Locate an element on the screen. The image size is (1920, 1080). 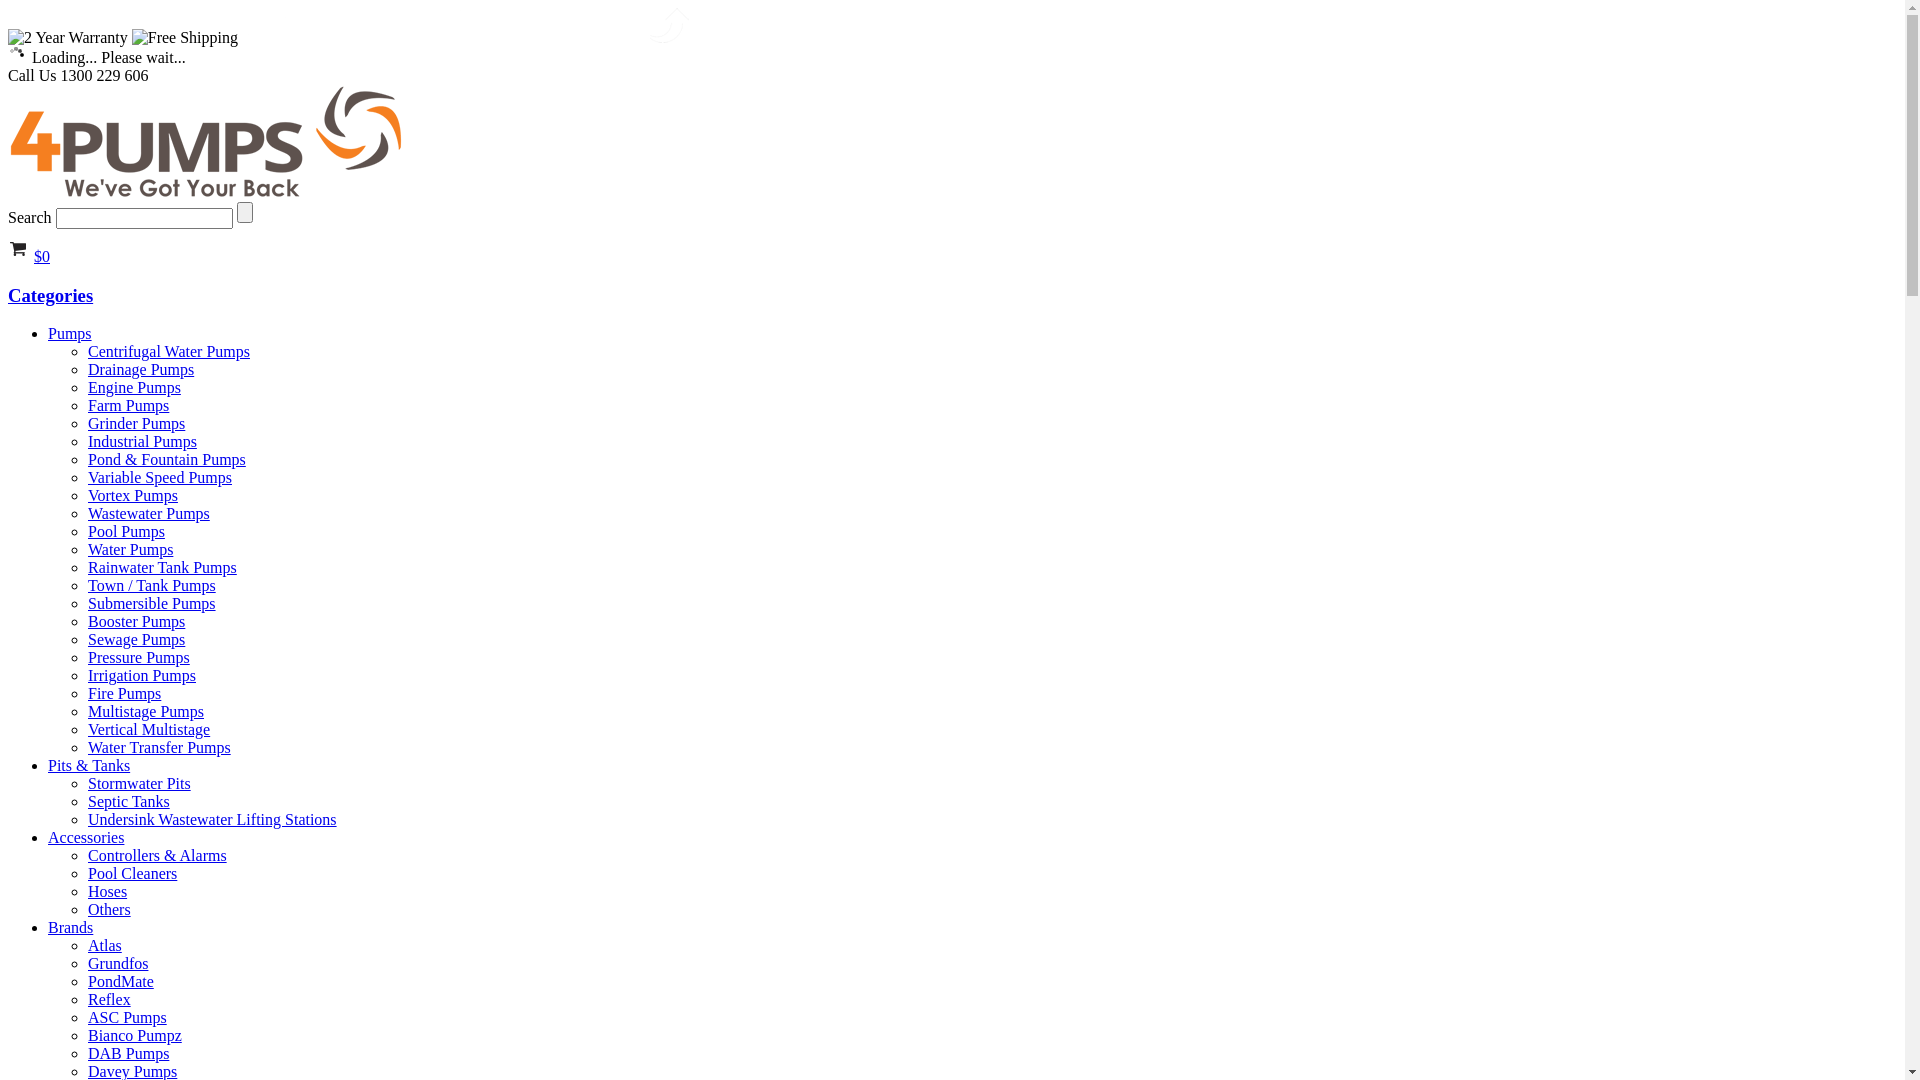
Septic Tanks is located at coordinates (129, 802).